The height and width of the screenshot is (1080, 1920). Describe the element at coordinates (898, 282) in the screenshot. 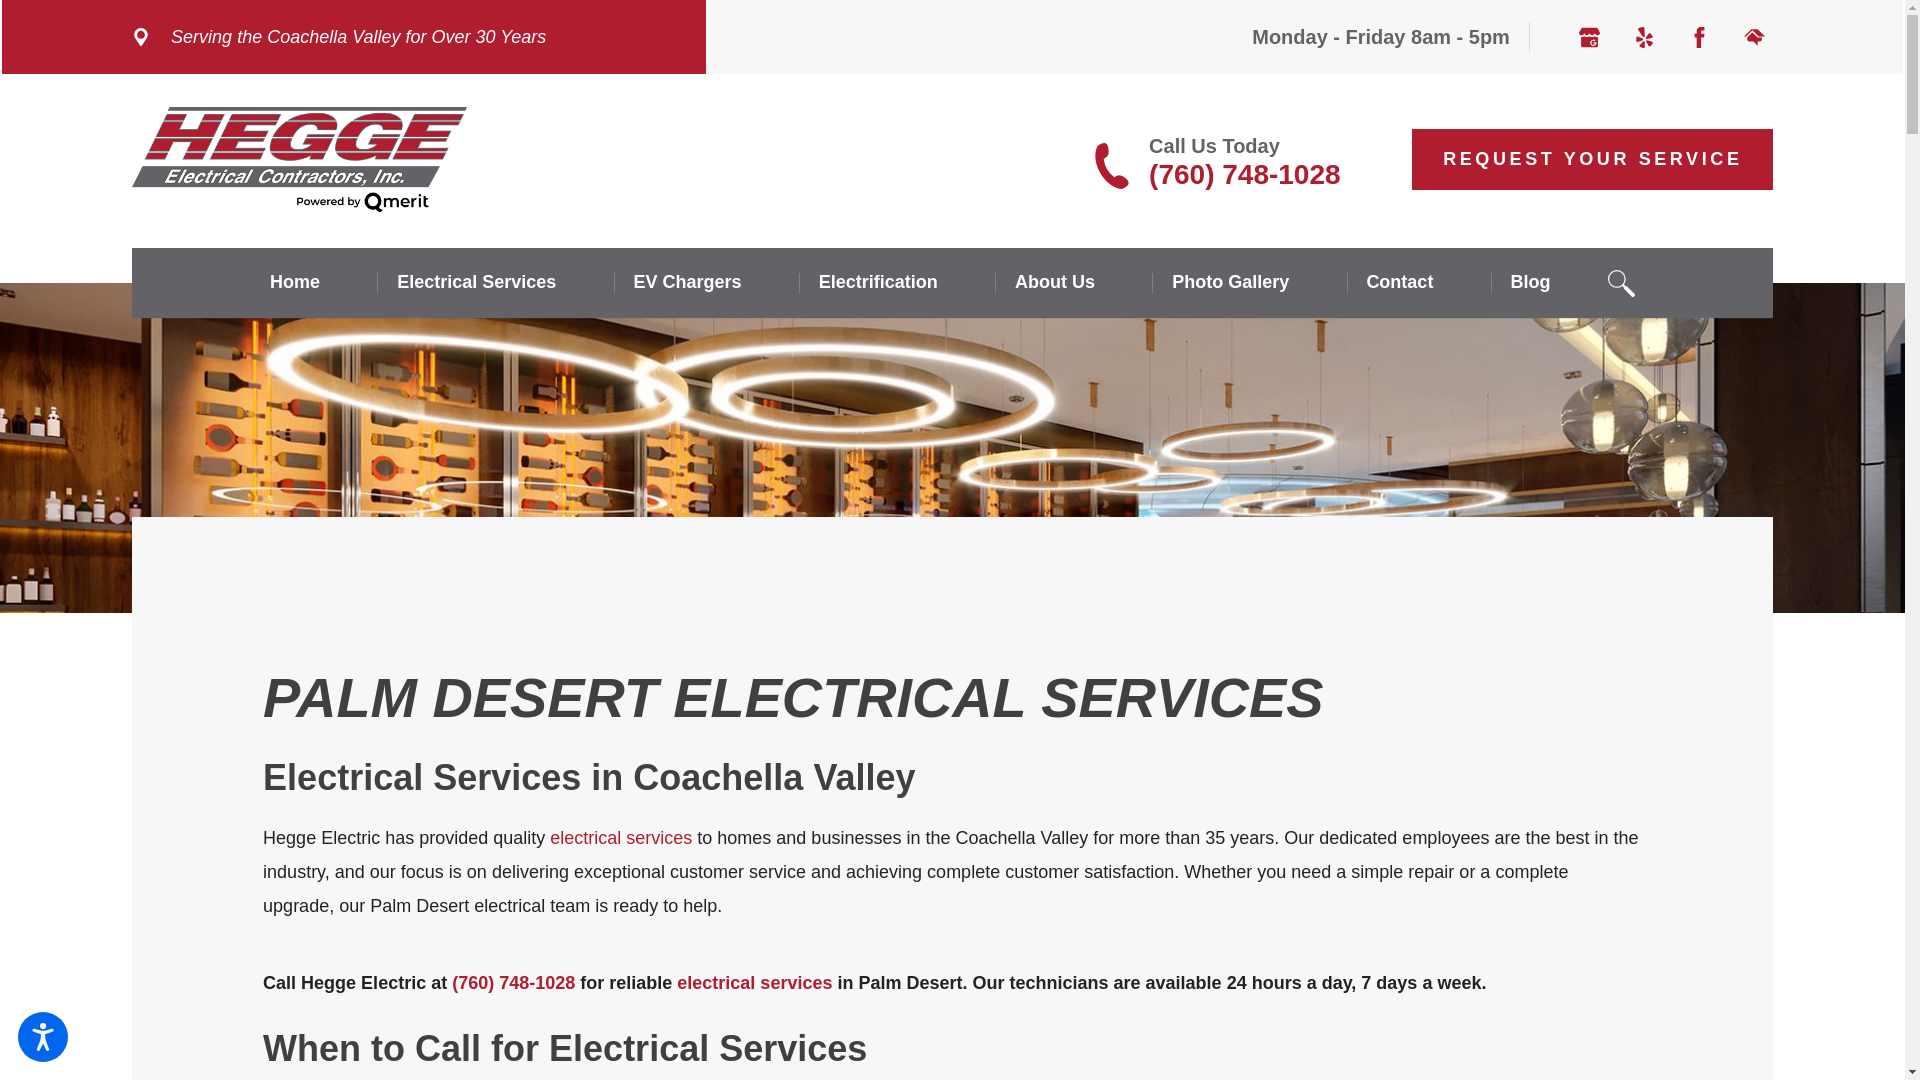

I see `Electrification` at that location.